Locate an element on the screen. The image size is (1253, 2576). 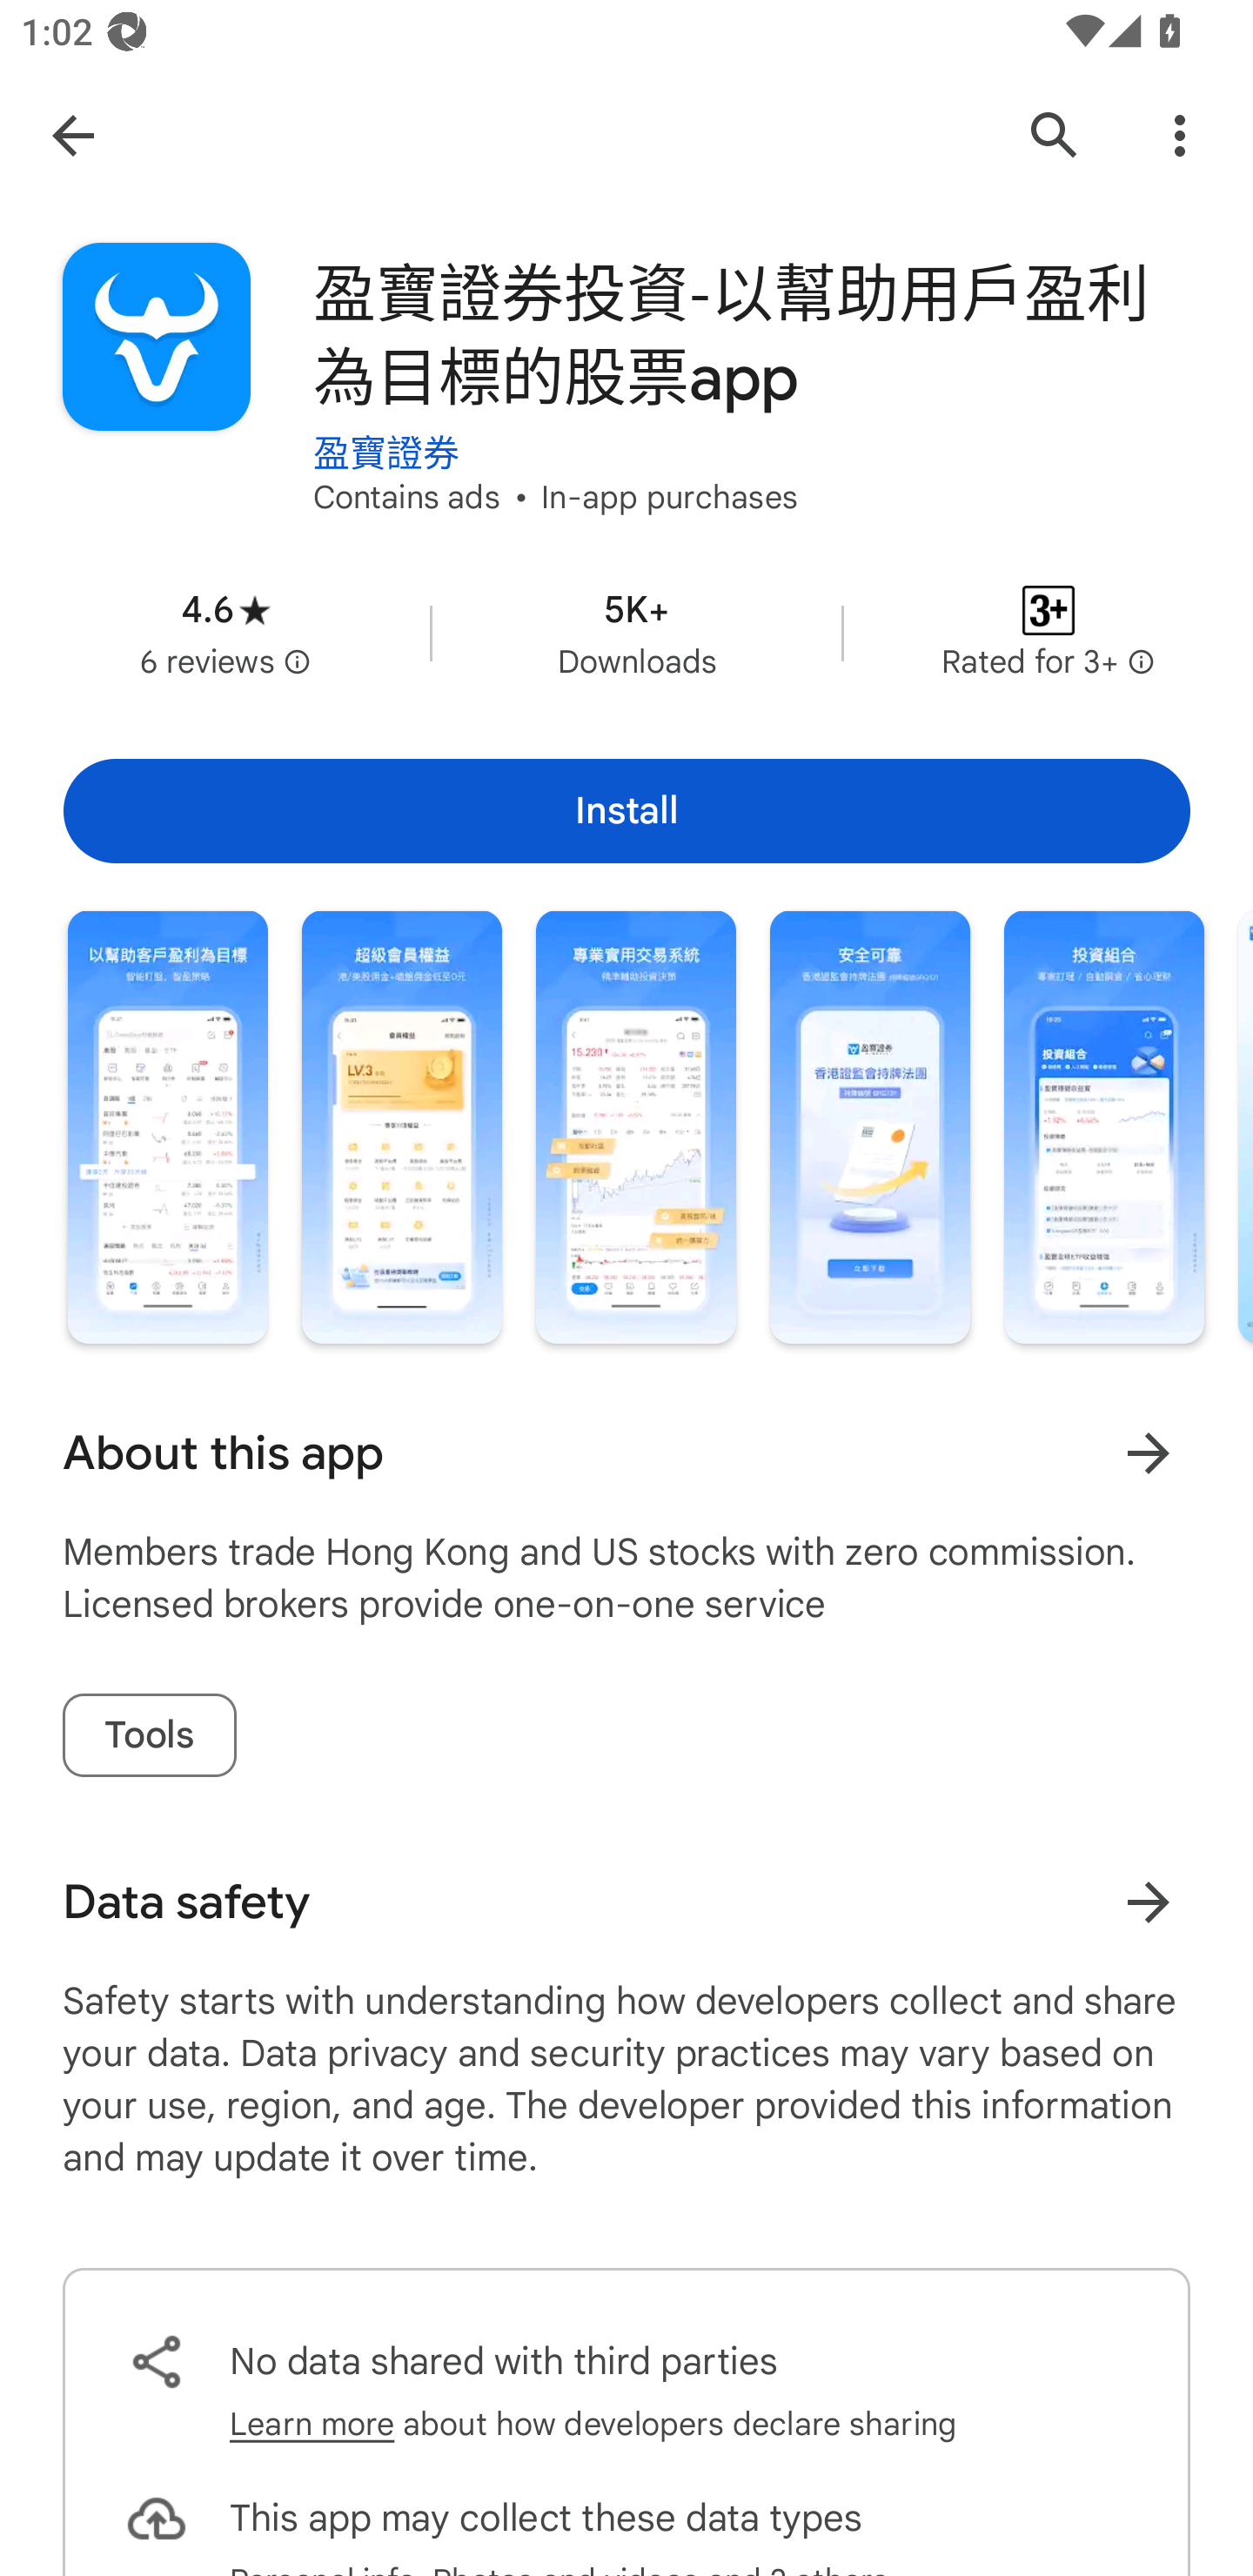
Navigate up is located at coordinates (72, 134).